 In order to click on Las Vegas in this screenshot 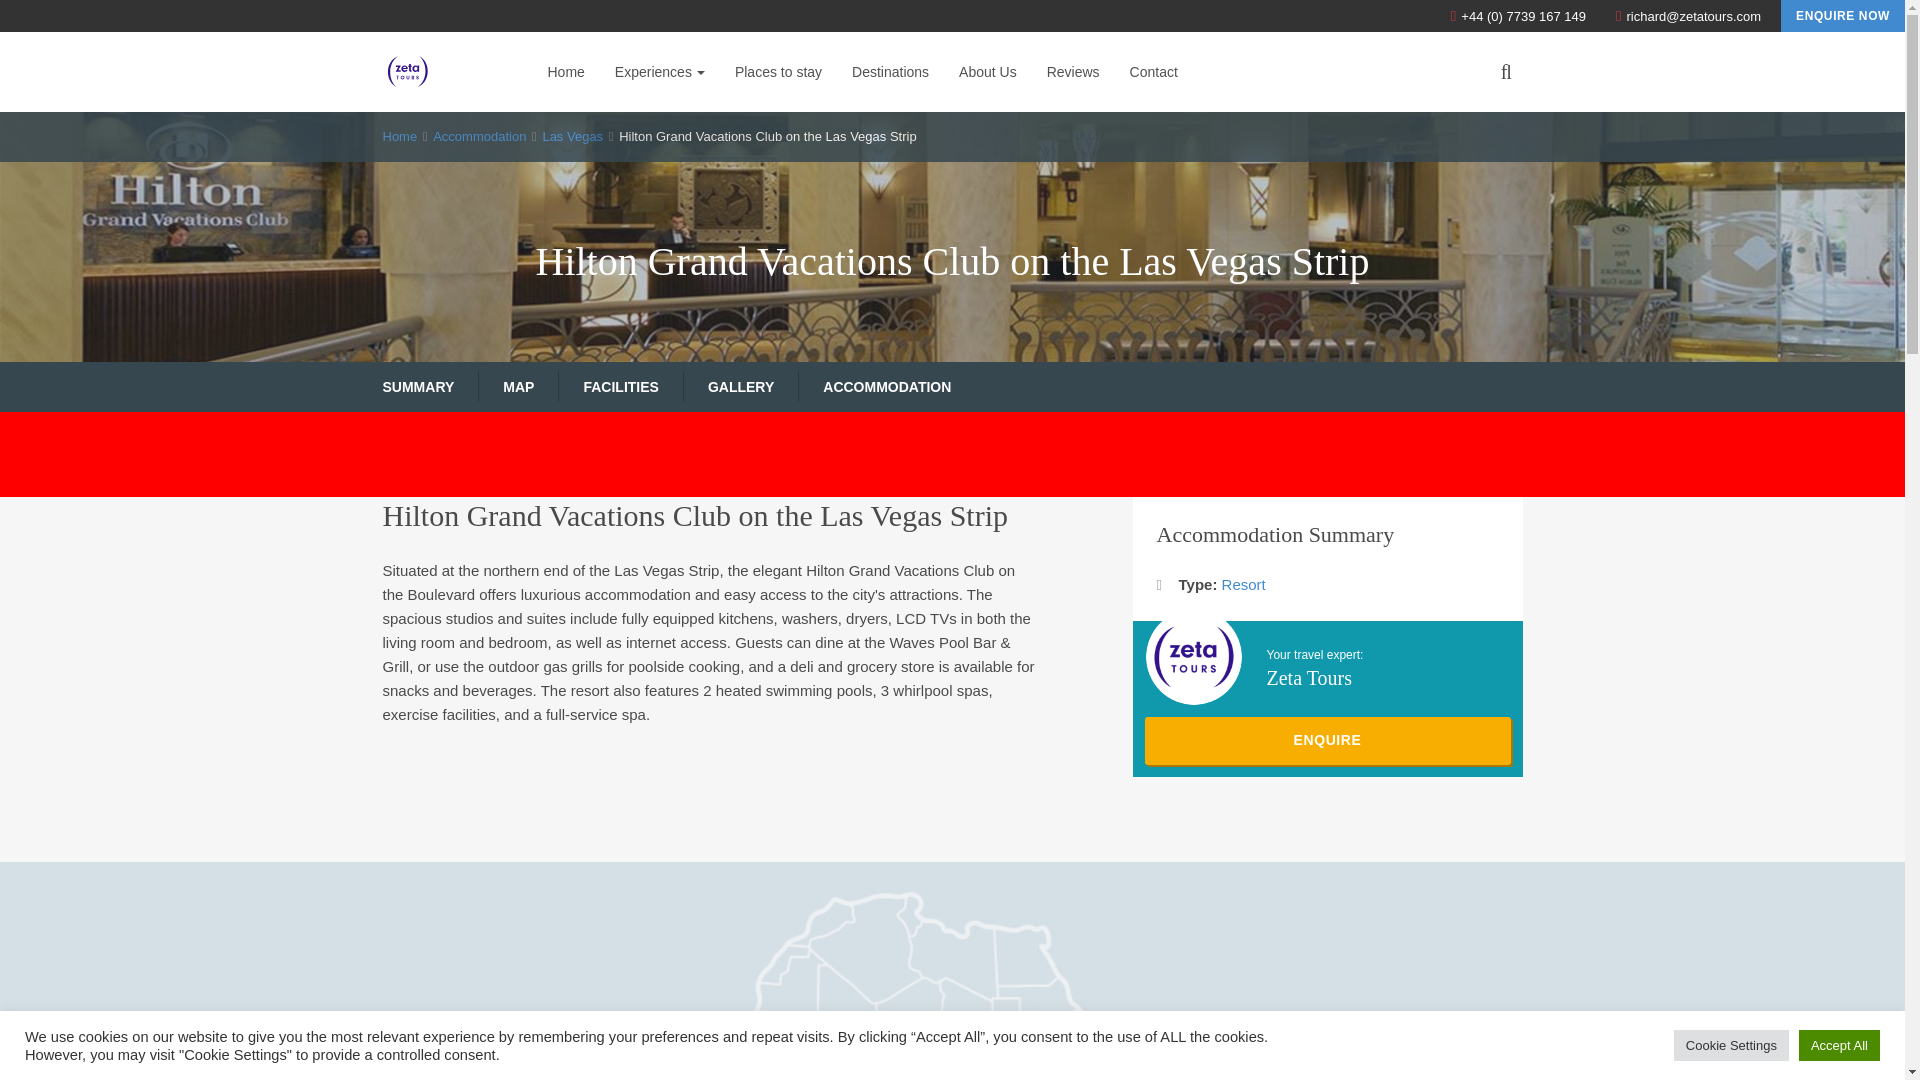, I will do `click(572, 136)`.